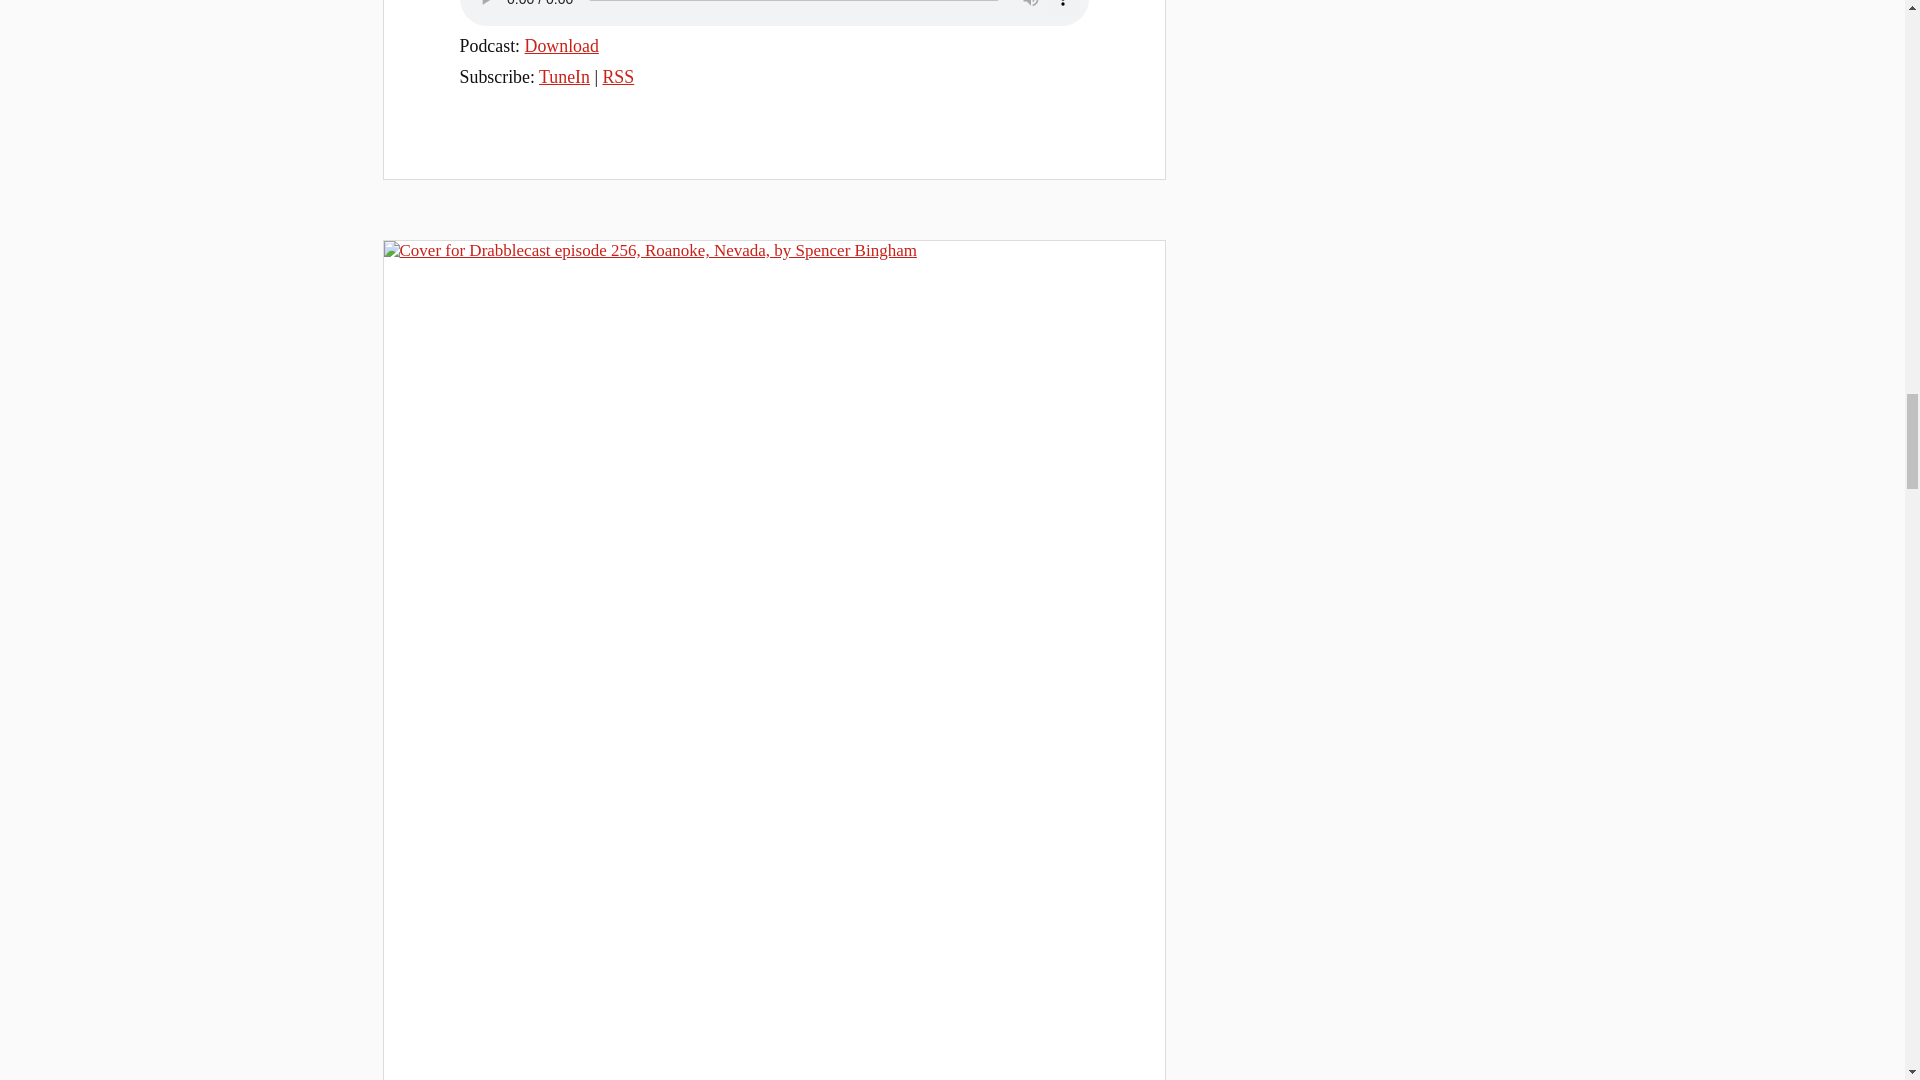 The image size is (1920, 1080). What do you see at coordinates (562, 46) in the screenshot?
I see `Download` at bounding box center [562, 46].